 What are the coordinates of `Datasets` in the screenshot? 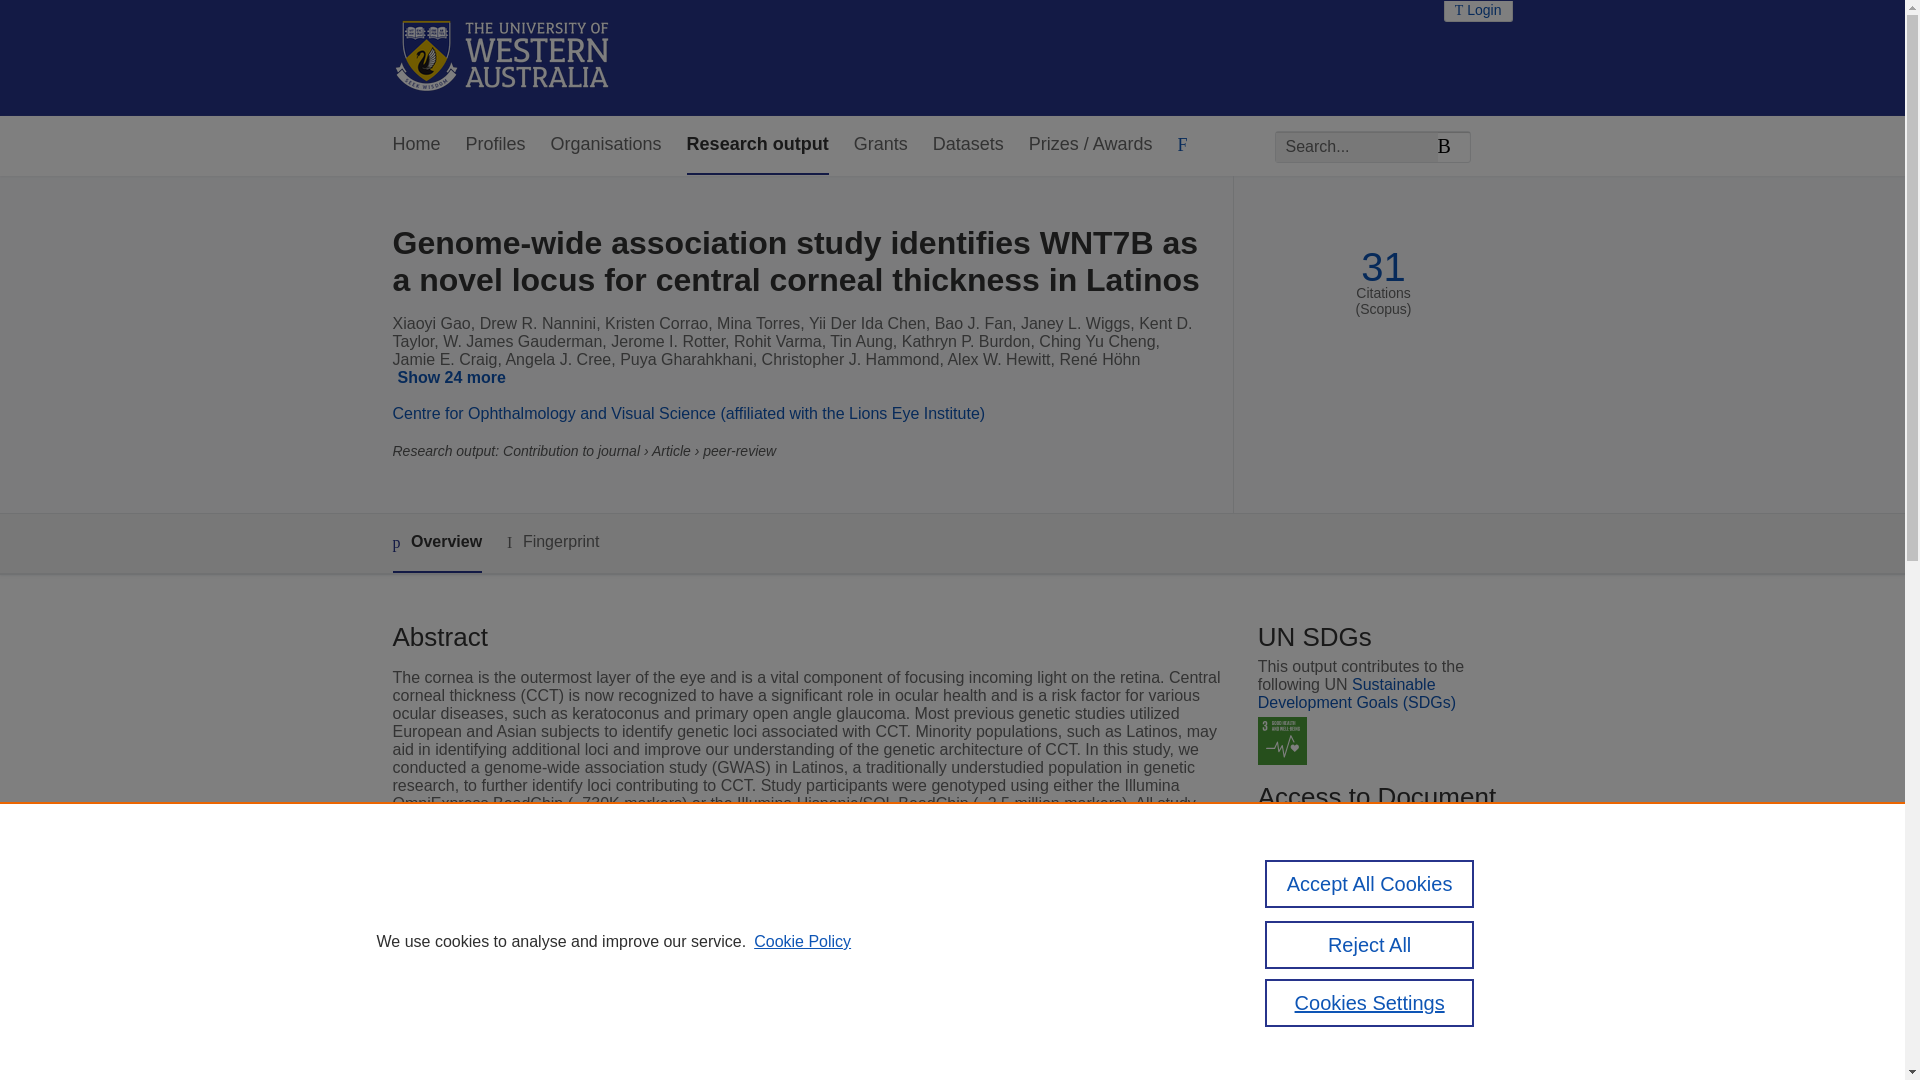 It's located at (968, 144).